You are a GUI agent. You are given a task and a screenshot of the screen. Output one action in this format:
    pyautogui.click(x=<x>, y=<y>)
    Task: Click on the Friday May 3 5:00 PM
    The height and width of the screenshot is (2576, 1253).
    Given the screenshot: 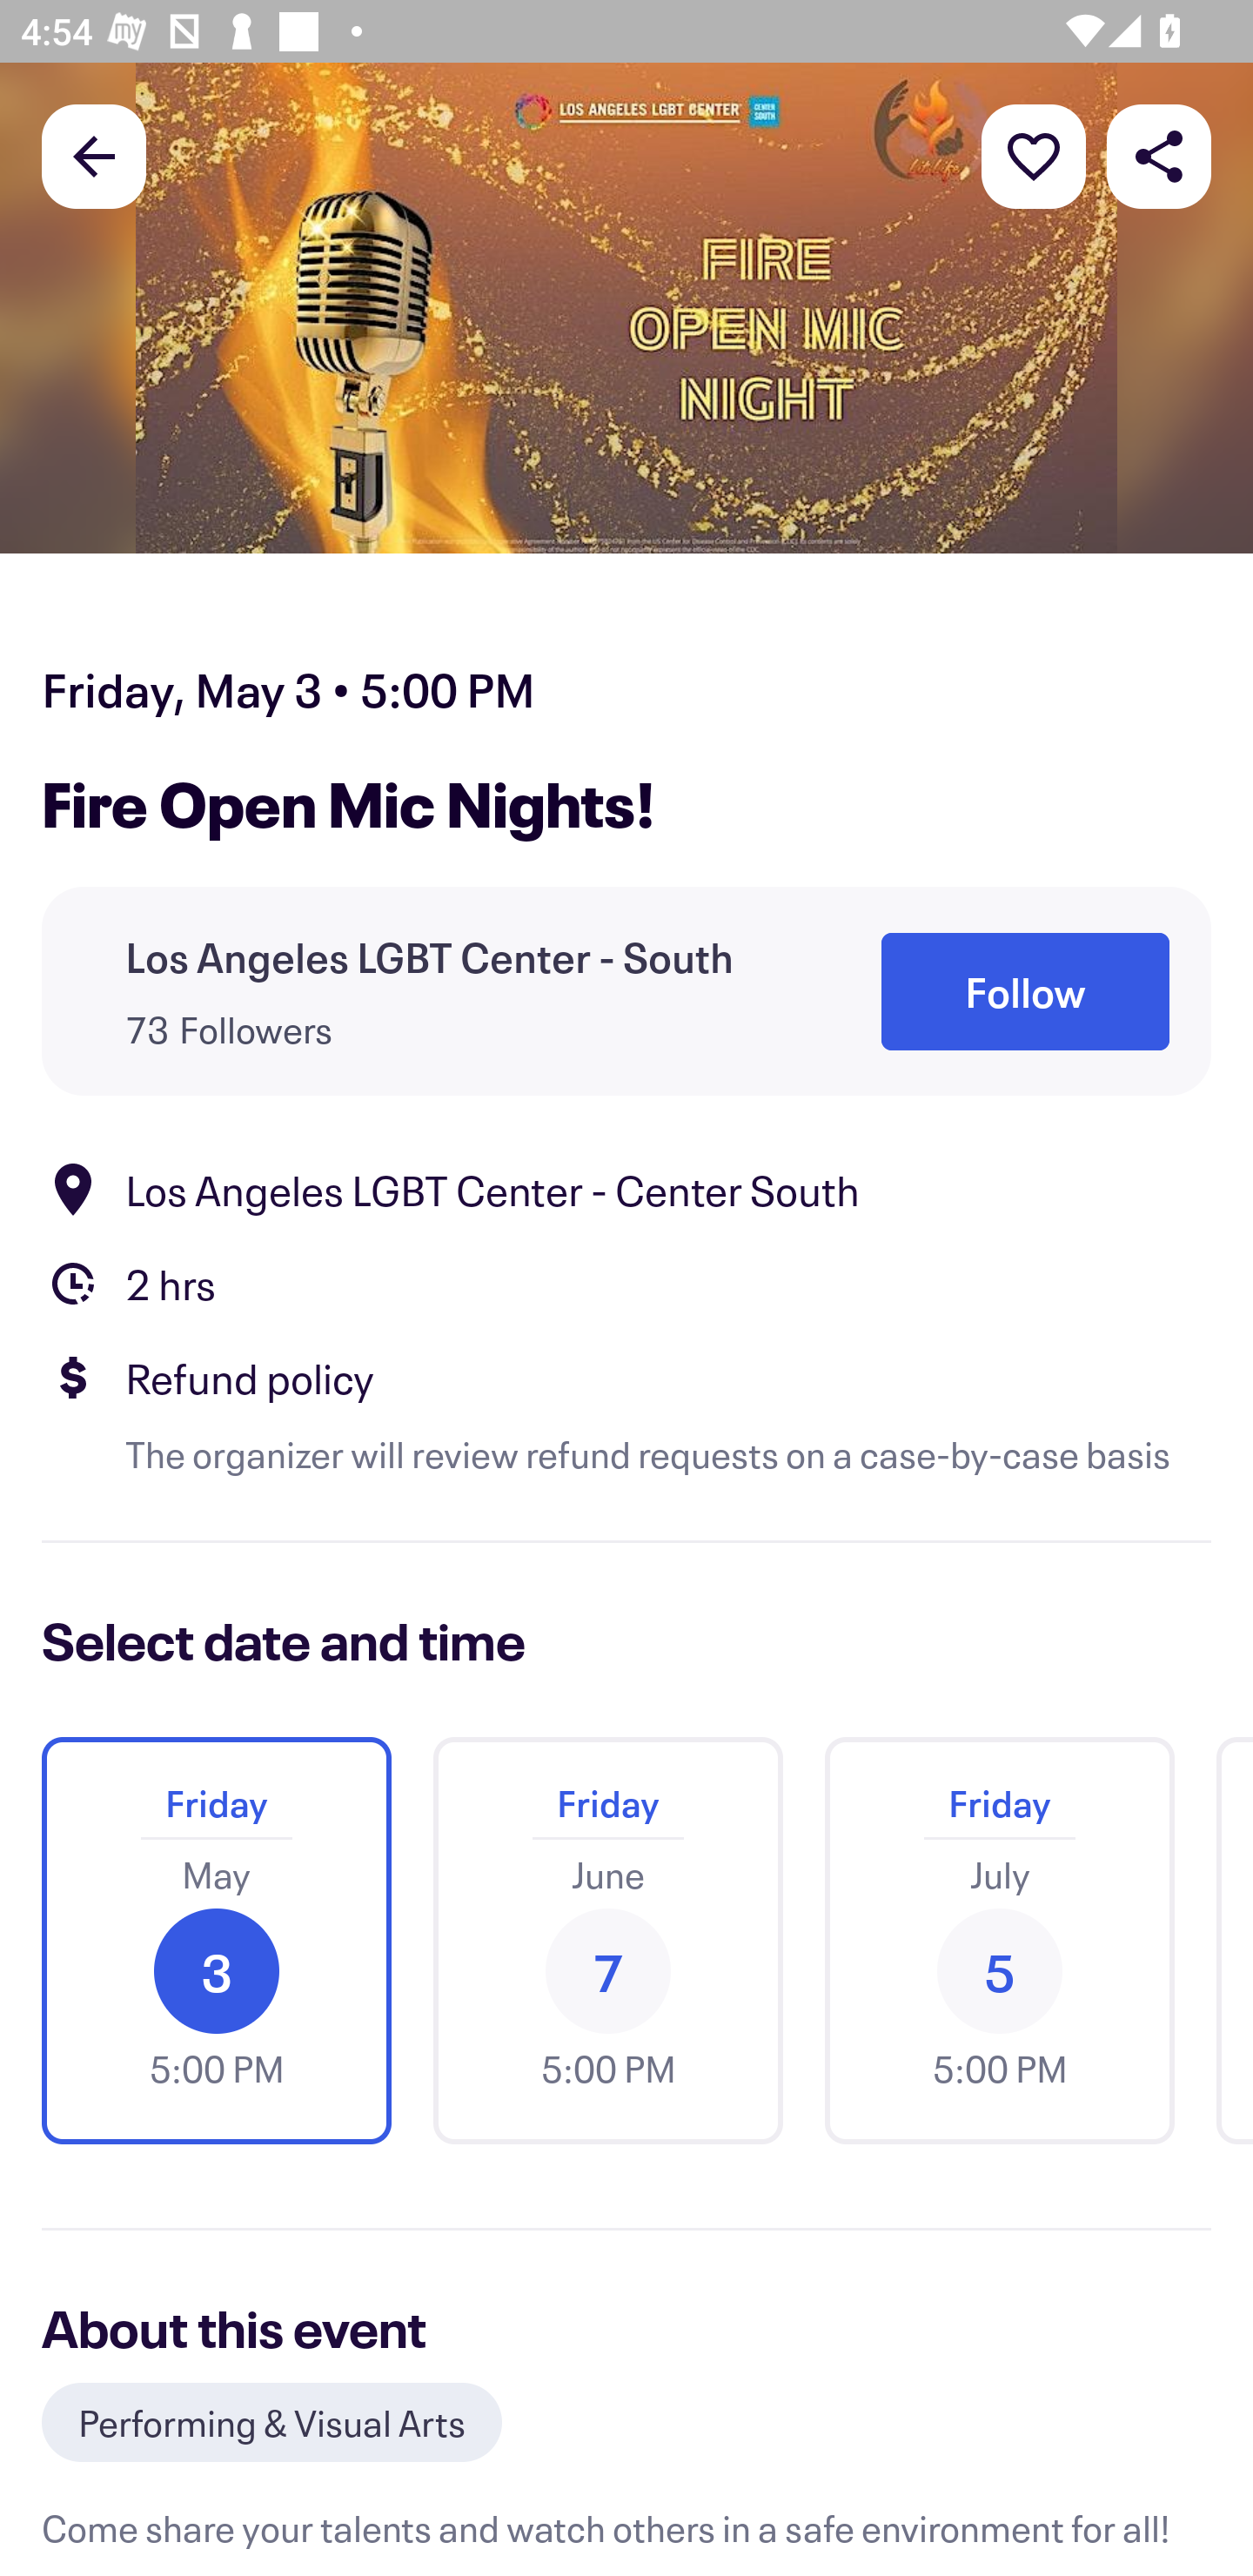 What is the action you would take?
    pyautogui.click(x=216, y=1941)
    